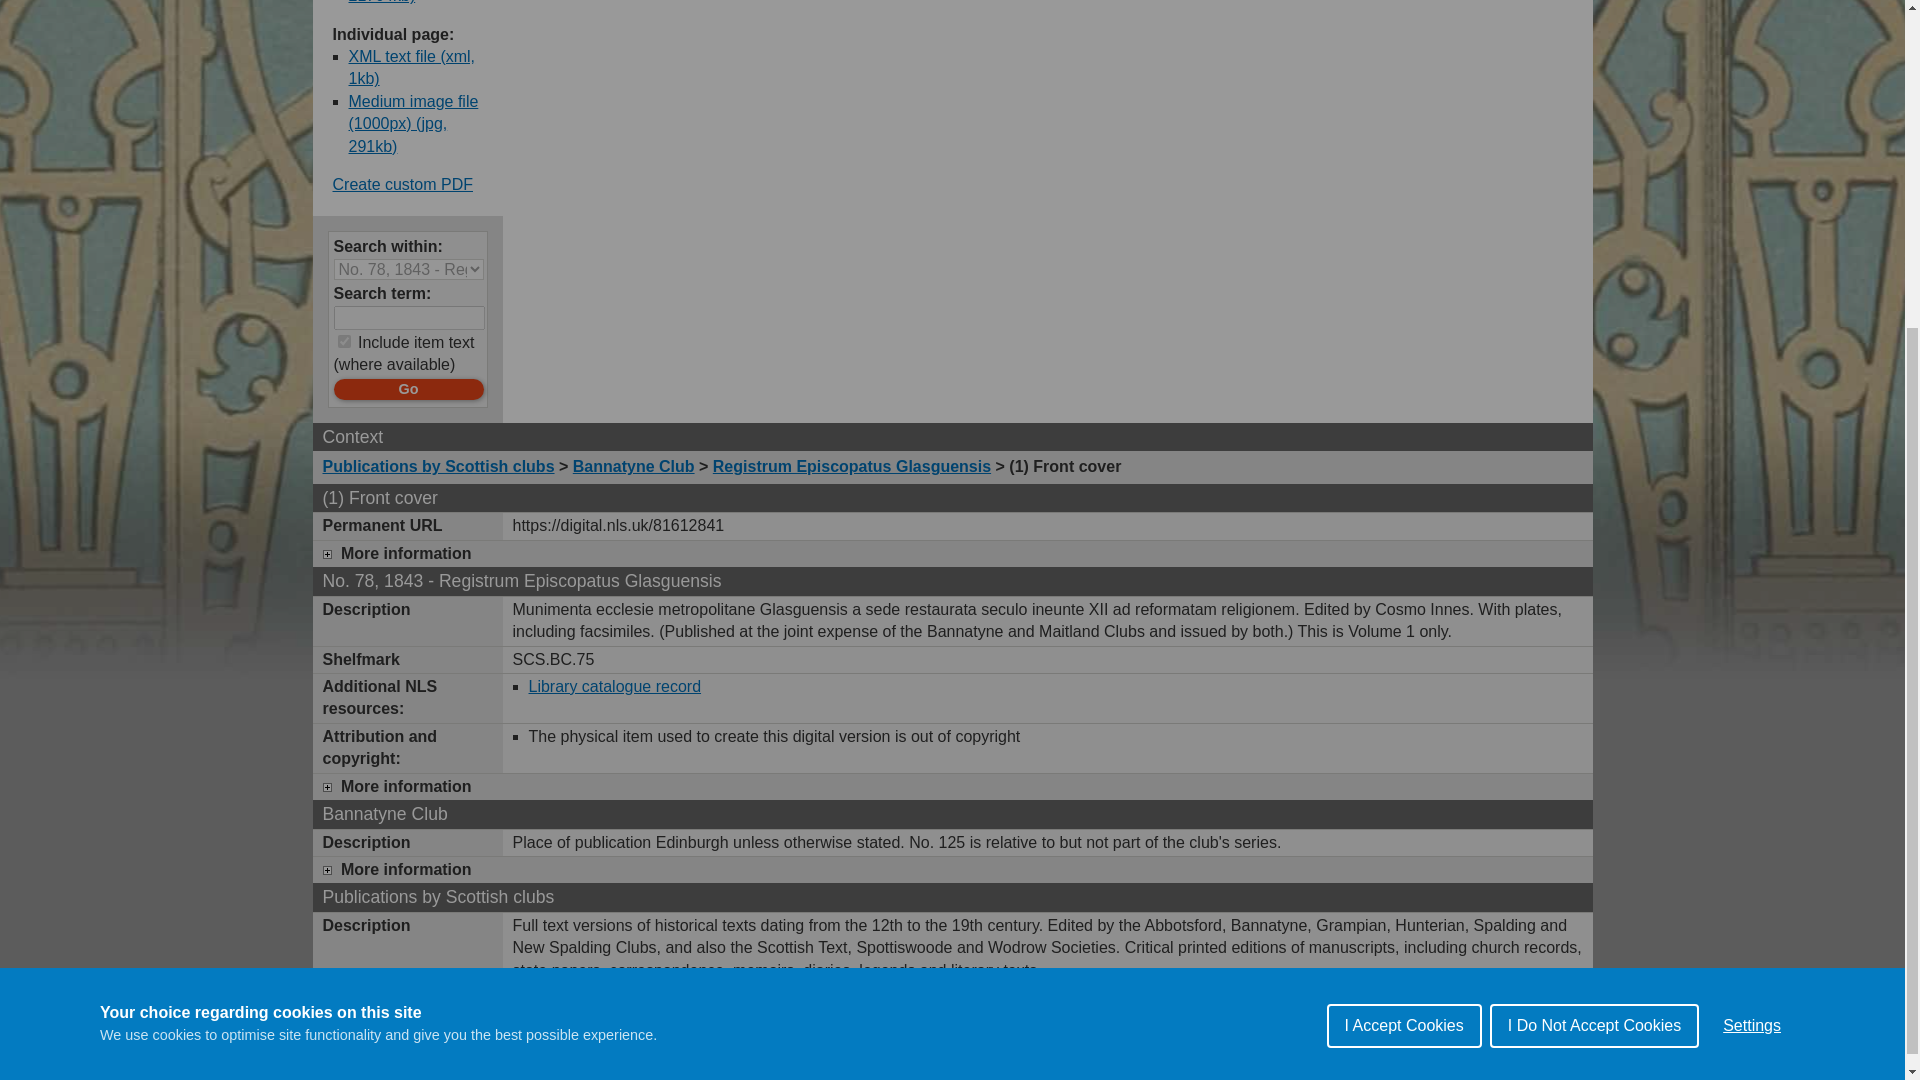  Describe the element at coordinates (634, 466) in the screenshot. I see `Bannatyne Club` at that location.